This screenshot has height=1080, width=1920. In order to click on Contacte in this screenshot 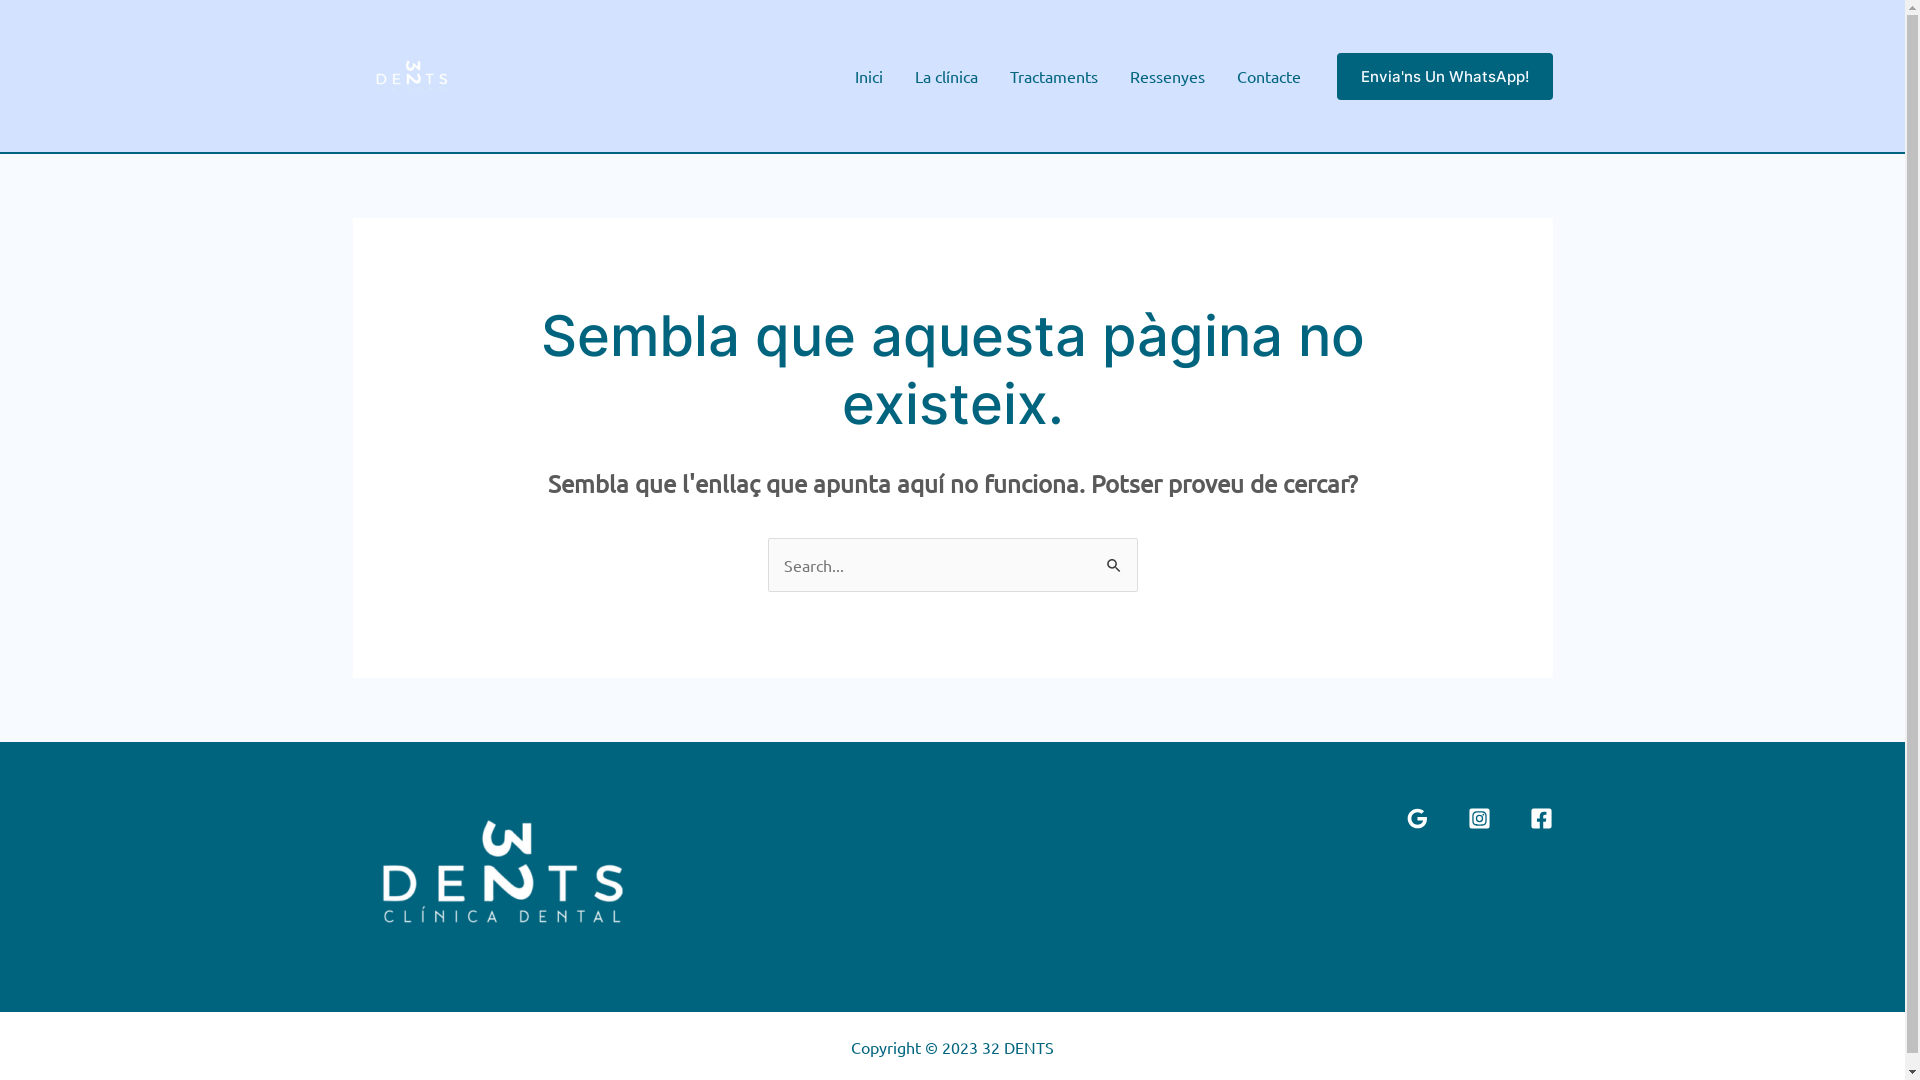, I will do `click(1268, 76)`.